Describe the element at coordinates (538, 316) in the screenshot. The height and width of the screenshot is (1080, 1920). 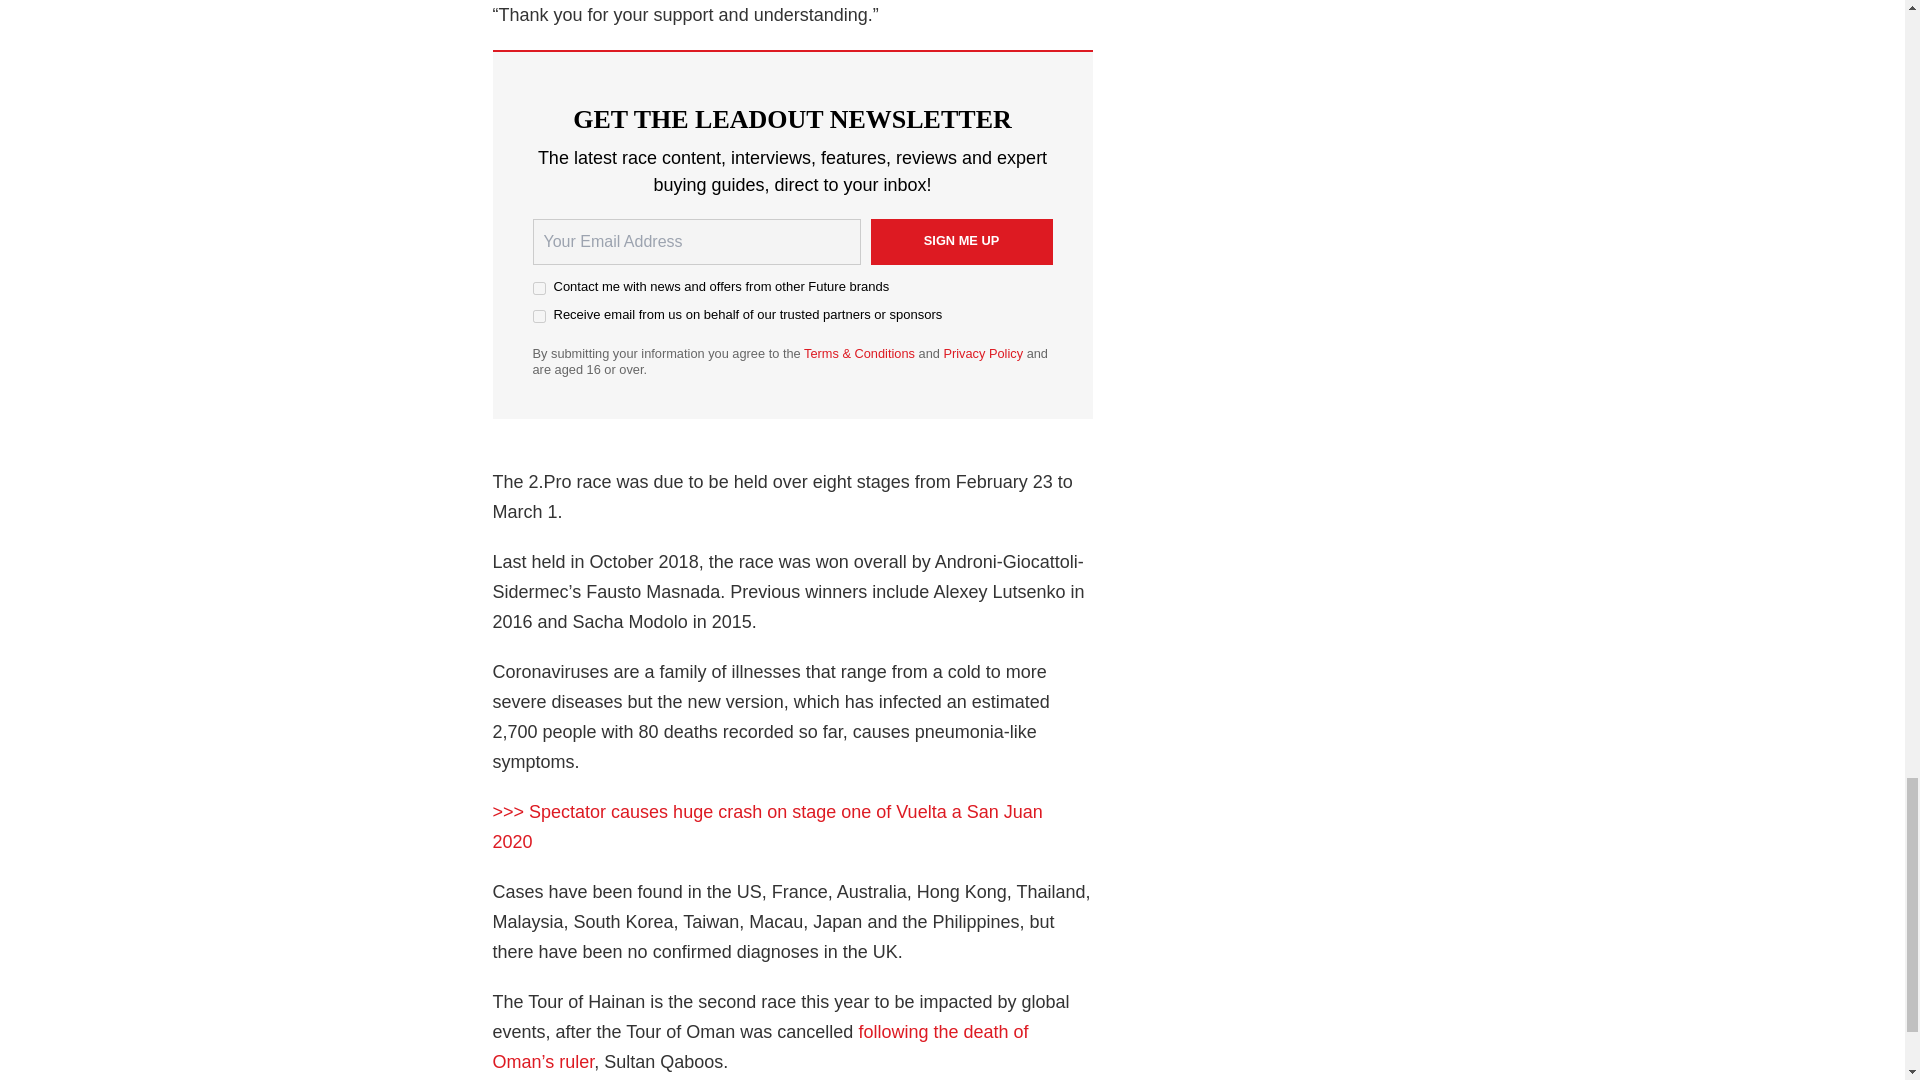
I see `on` at that location.